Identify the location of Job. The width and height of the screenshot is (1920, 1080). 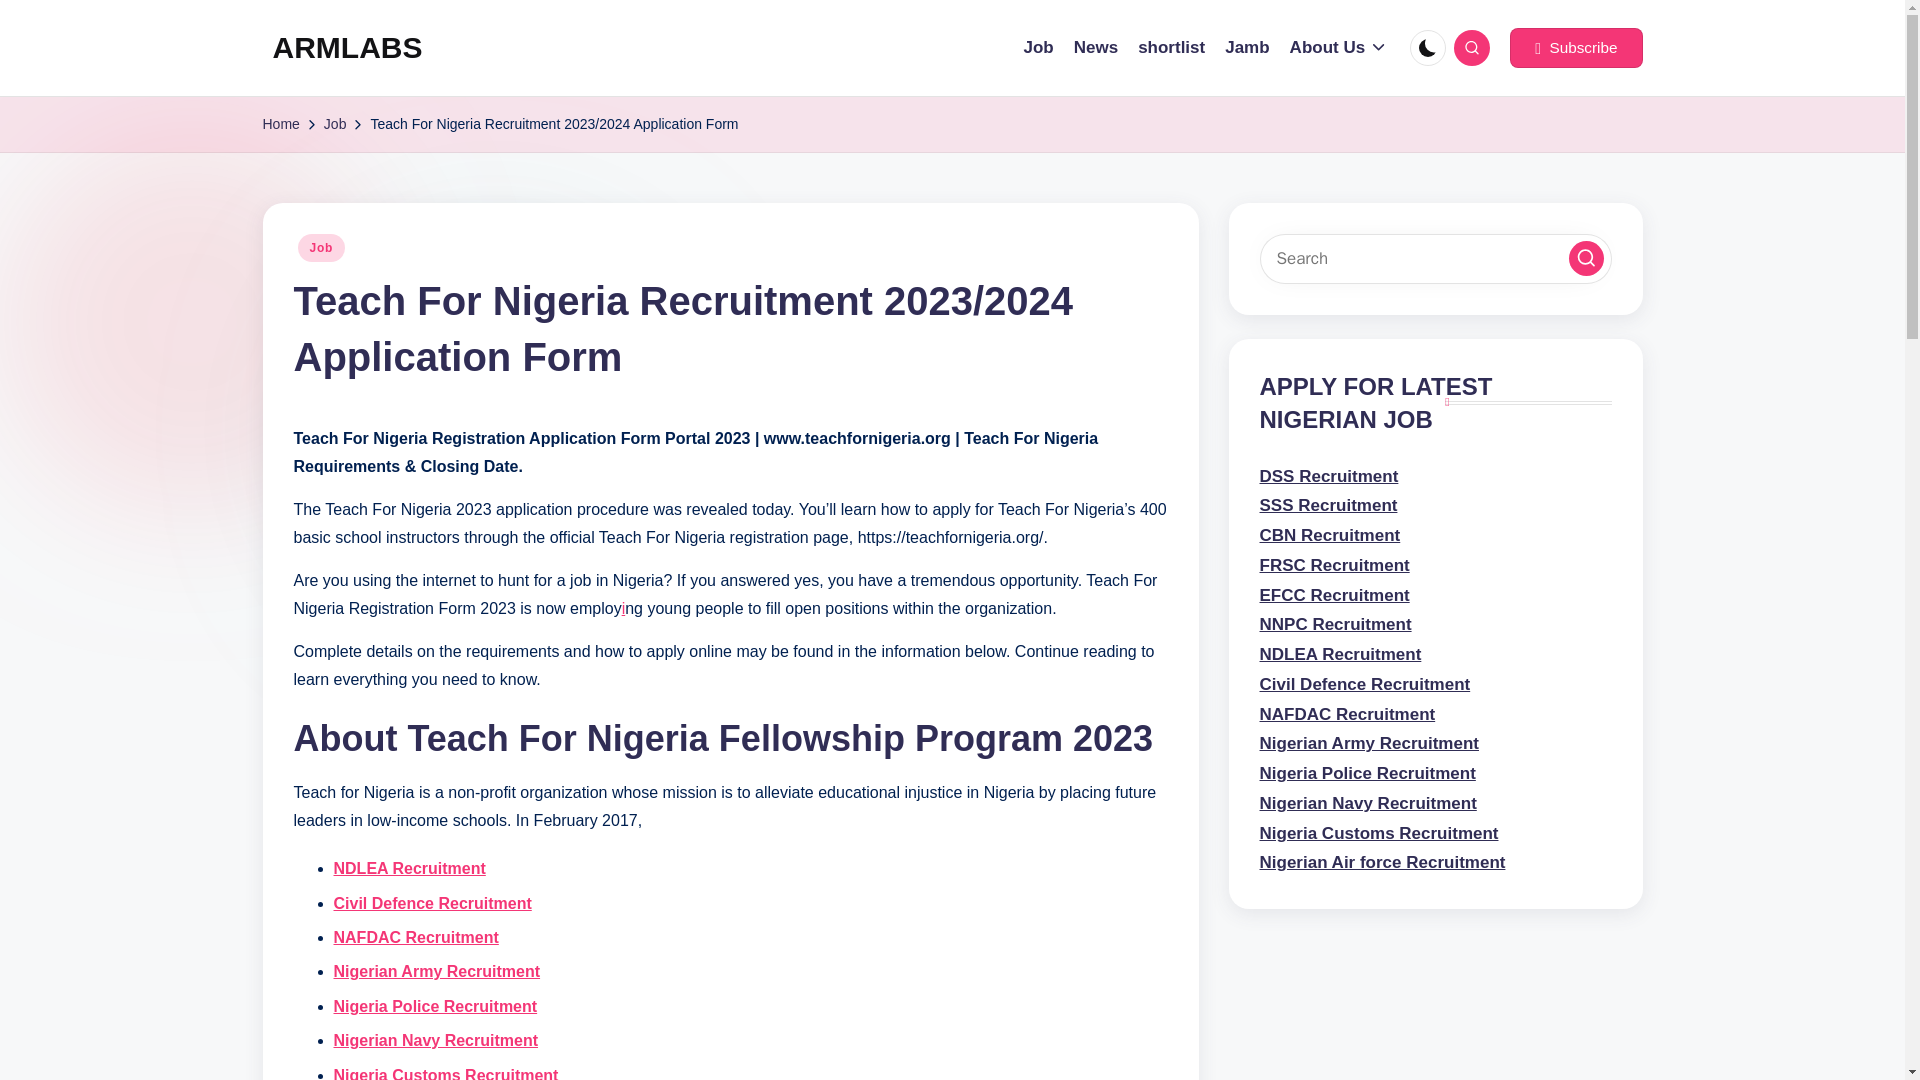
(336, 124).